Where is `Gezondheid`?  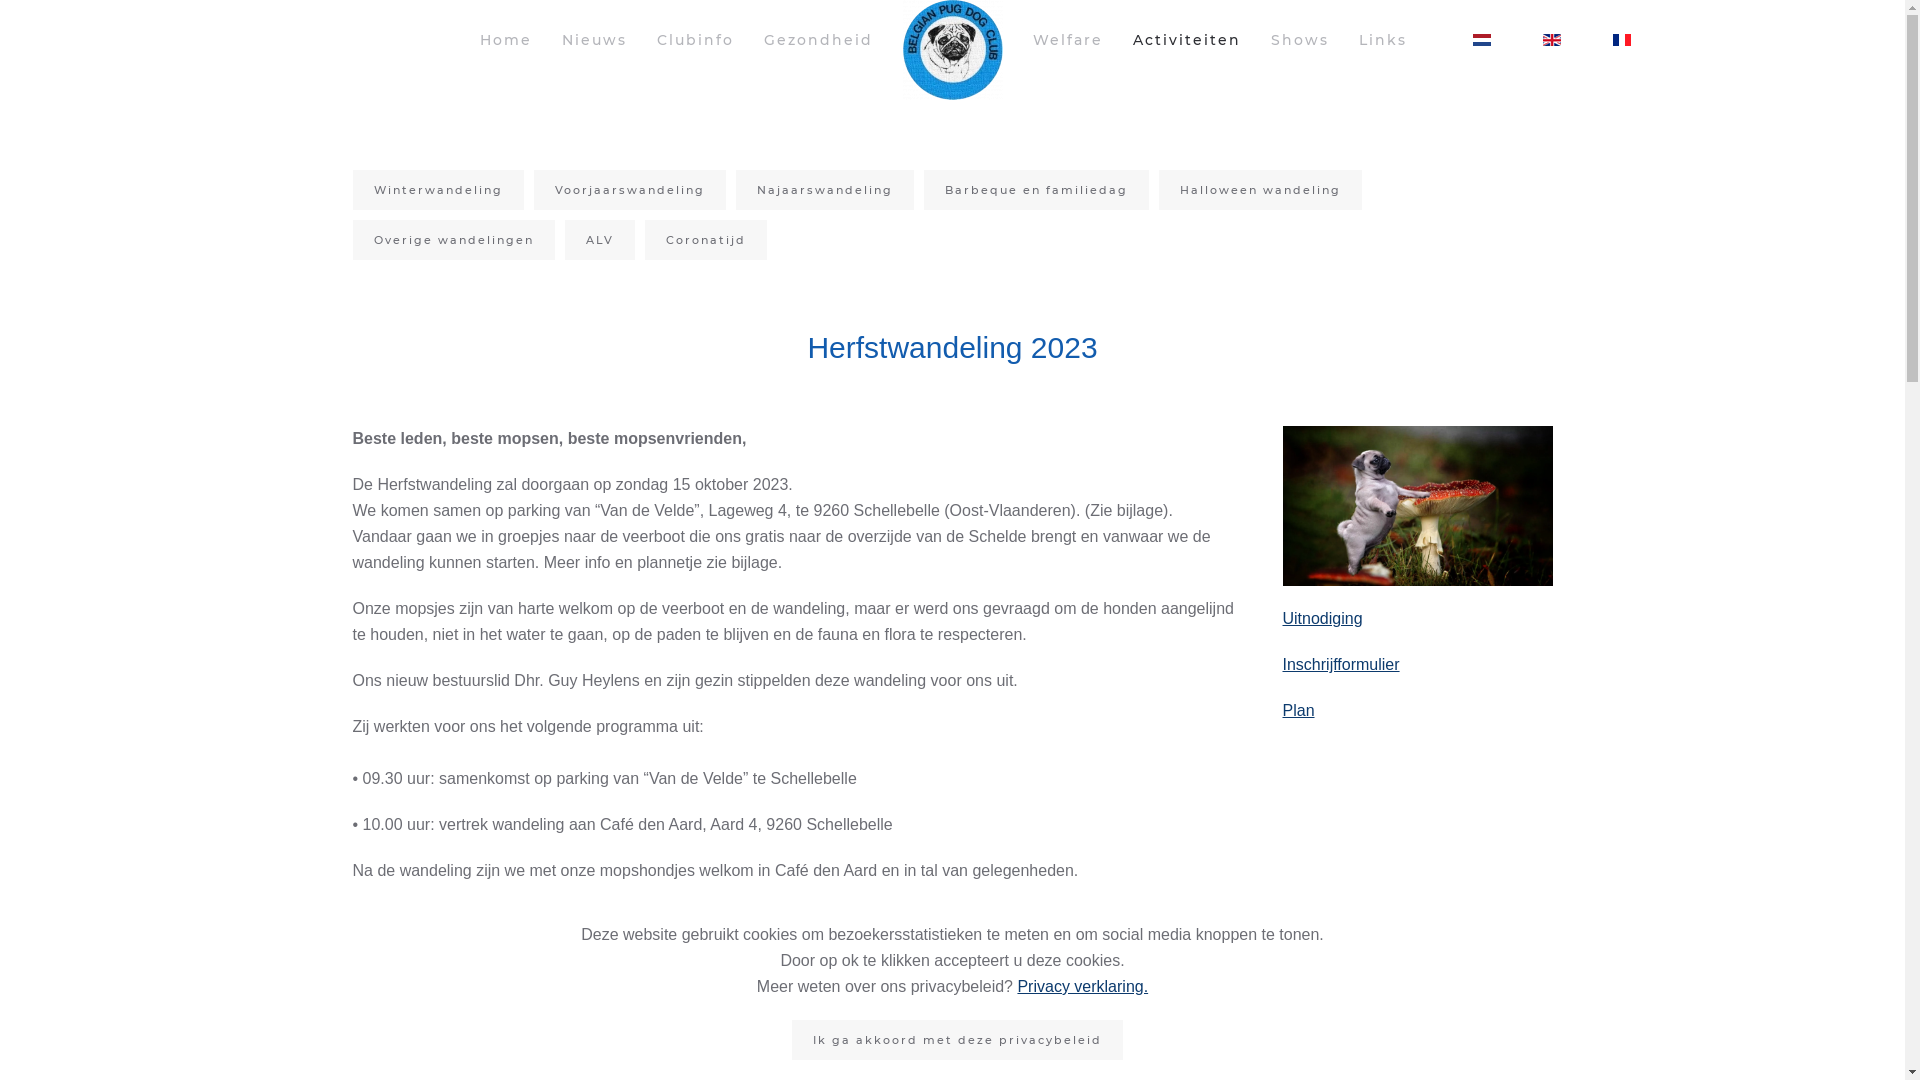 Gezondheid is located at coordinates (818, 40).